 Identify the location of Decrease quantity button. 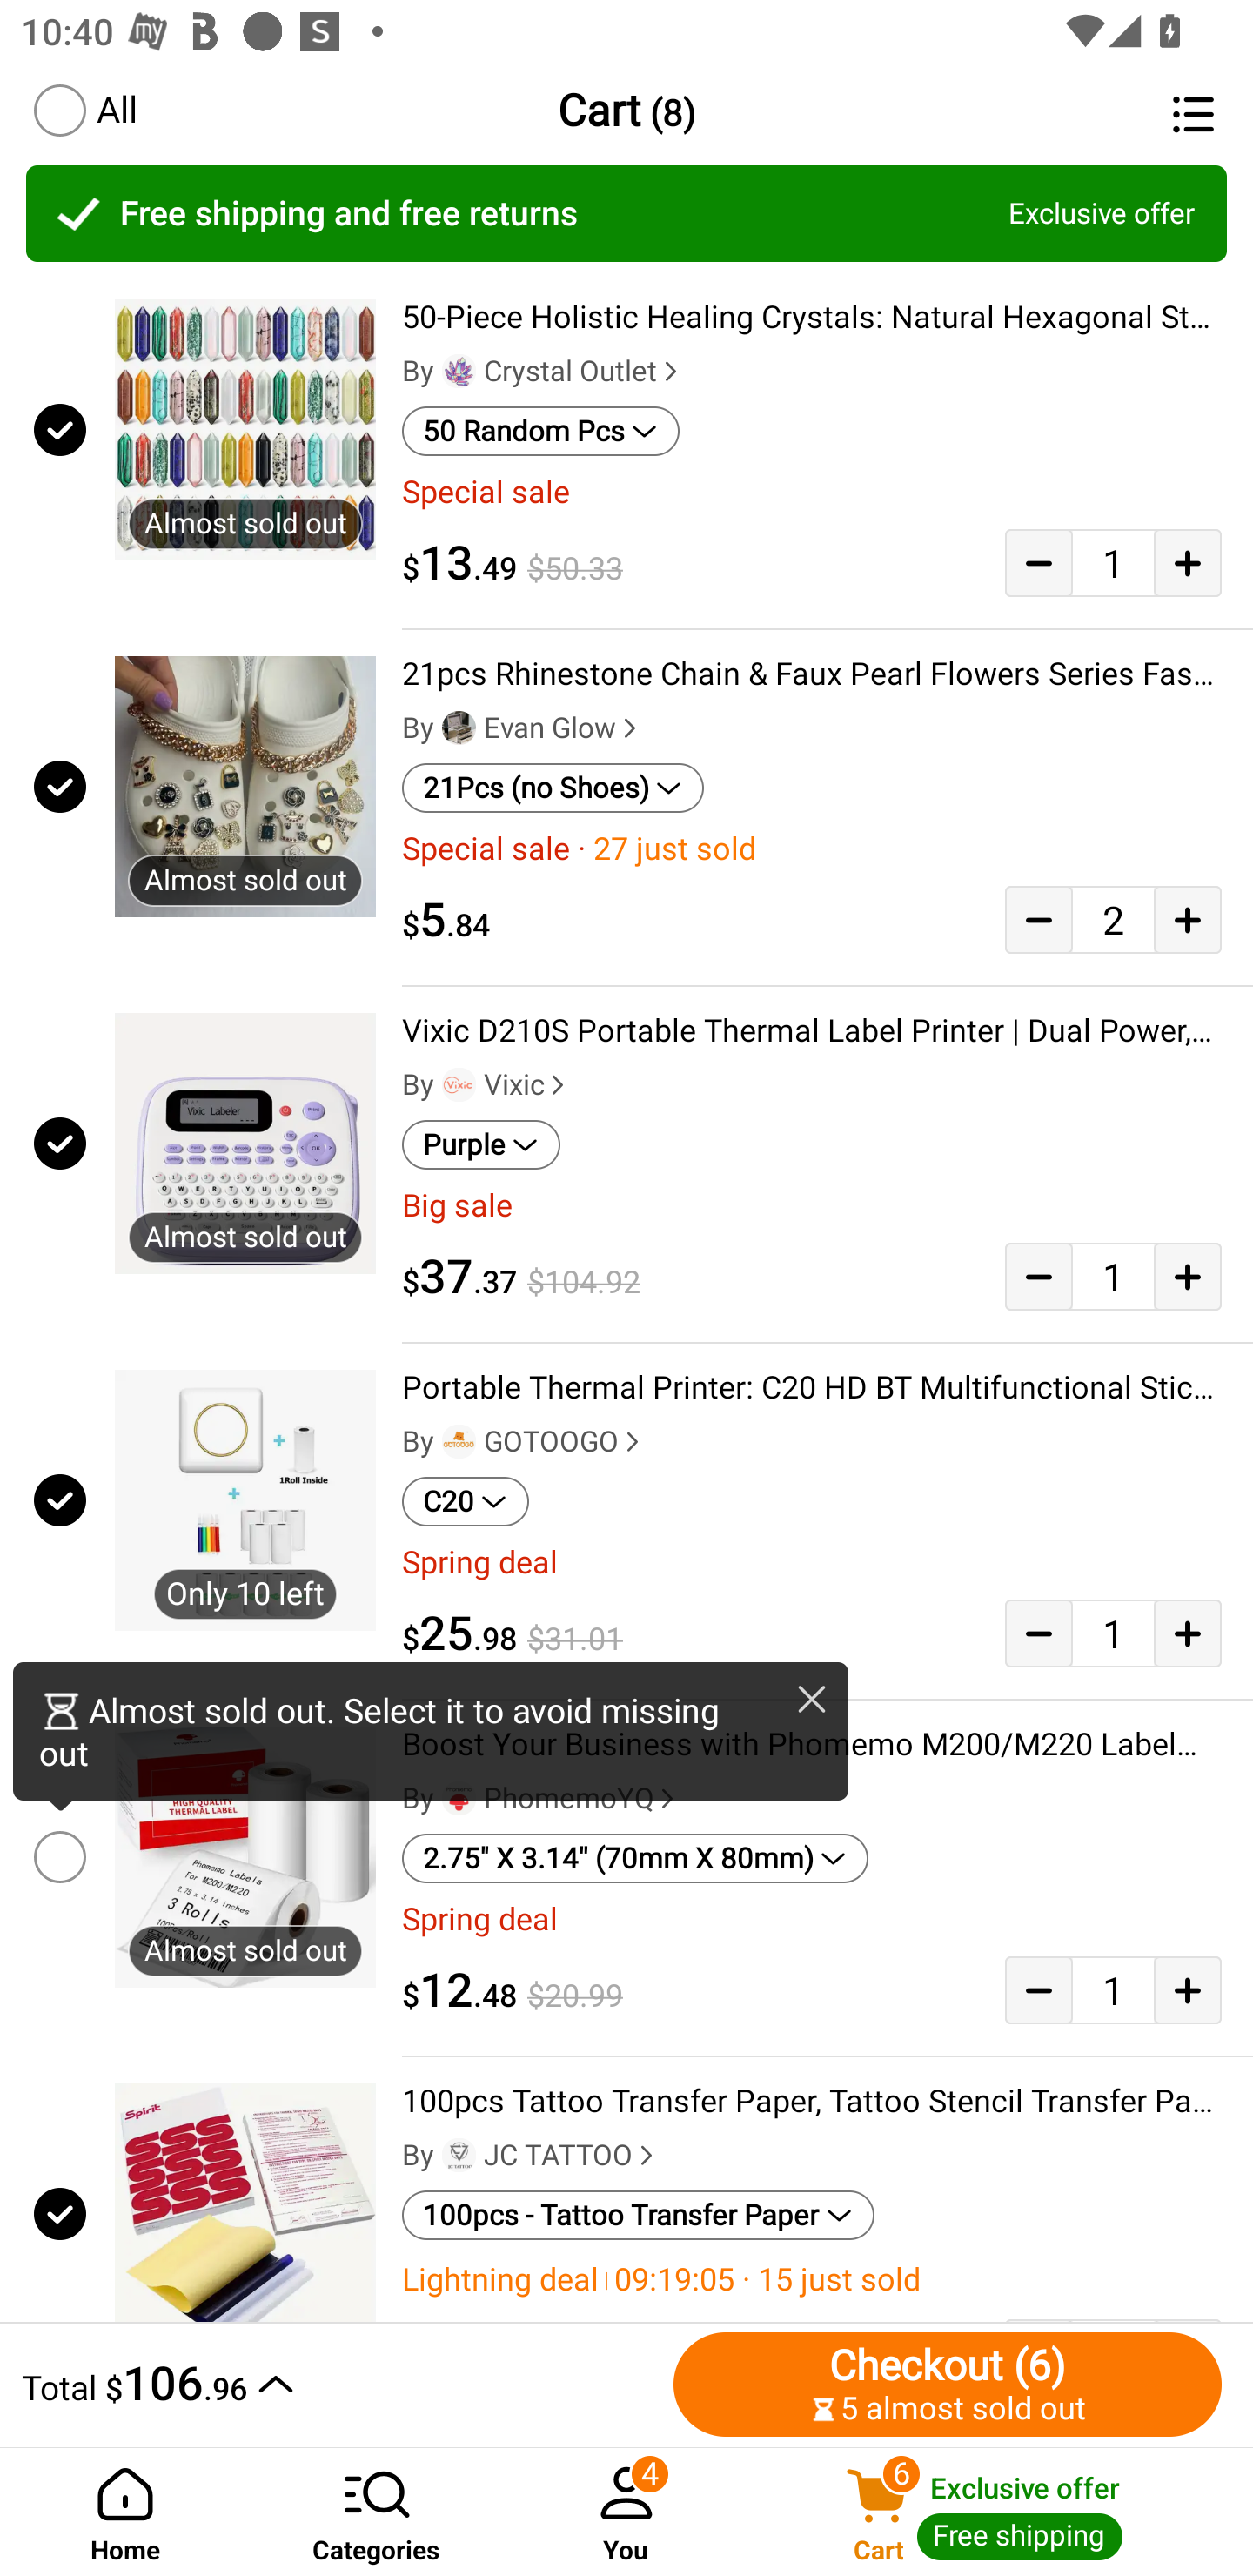
(1038, 1276).